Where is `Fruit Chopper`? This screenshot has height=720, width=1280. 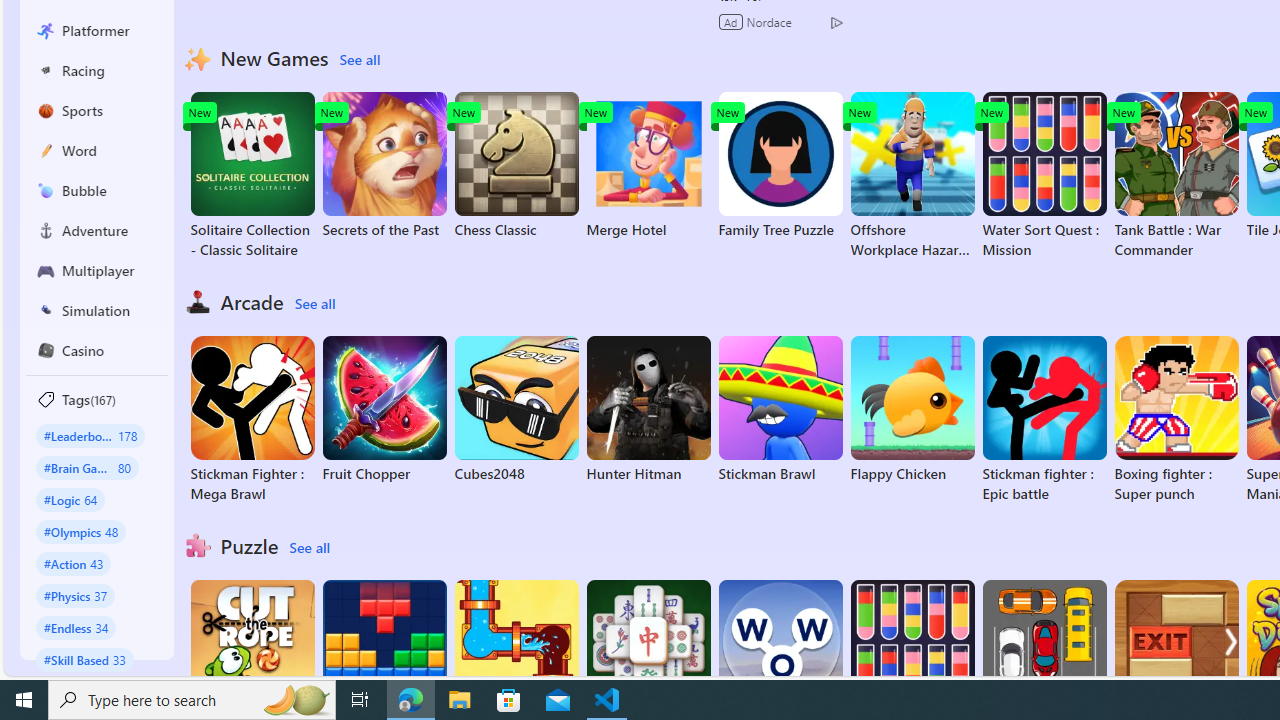
Fruit Chopper is located at coordinates (384, 410).